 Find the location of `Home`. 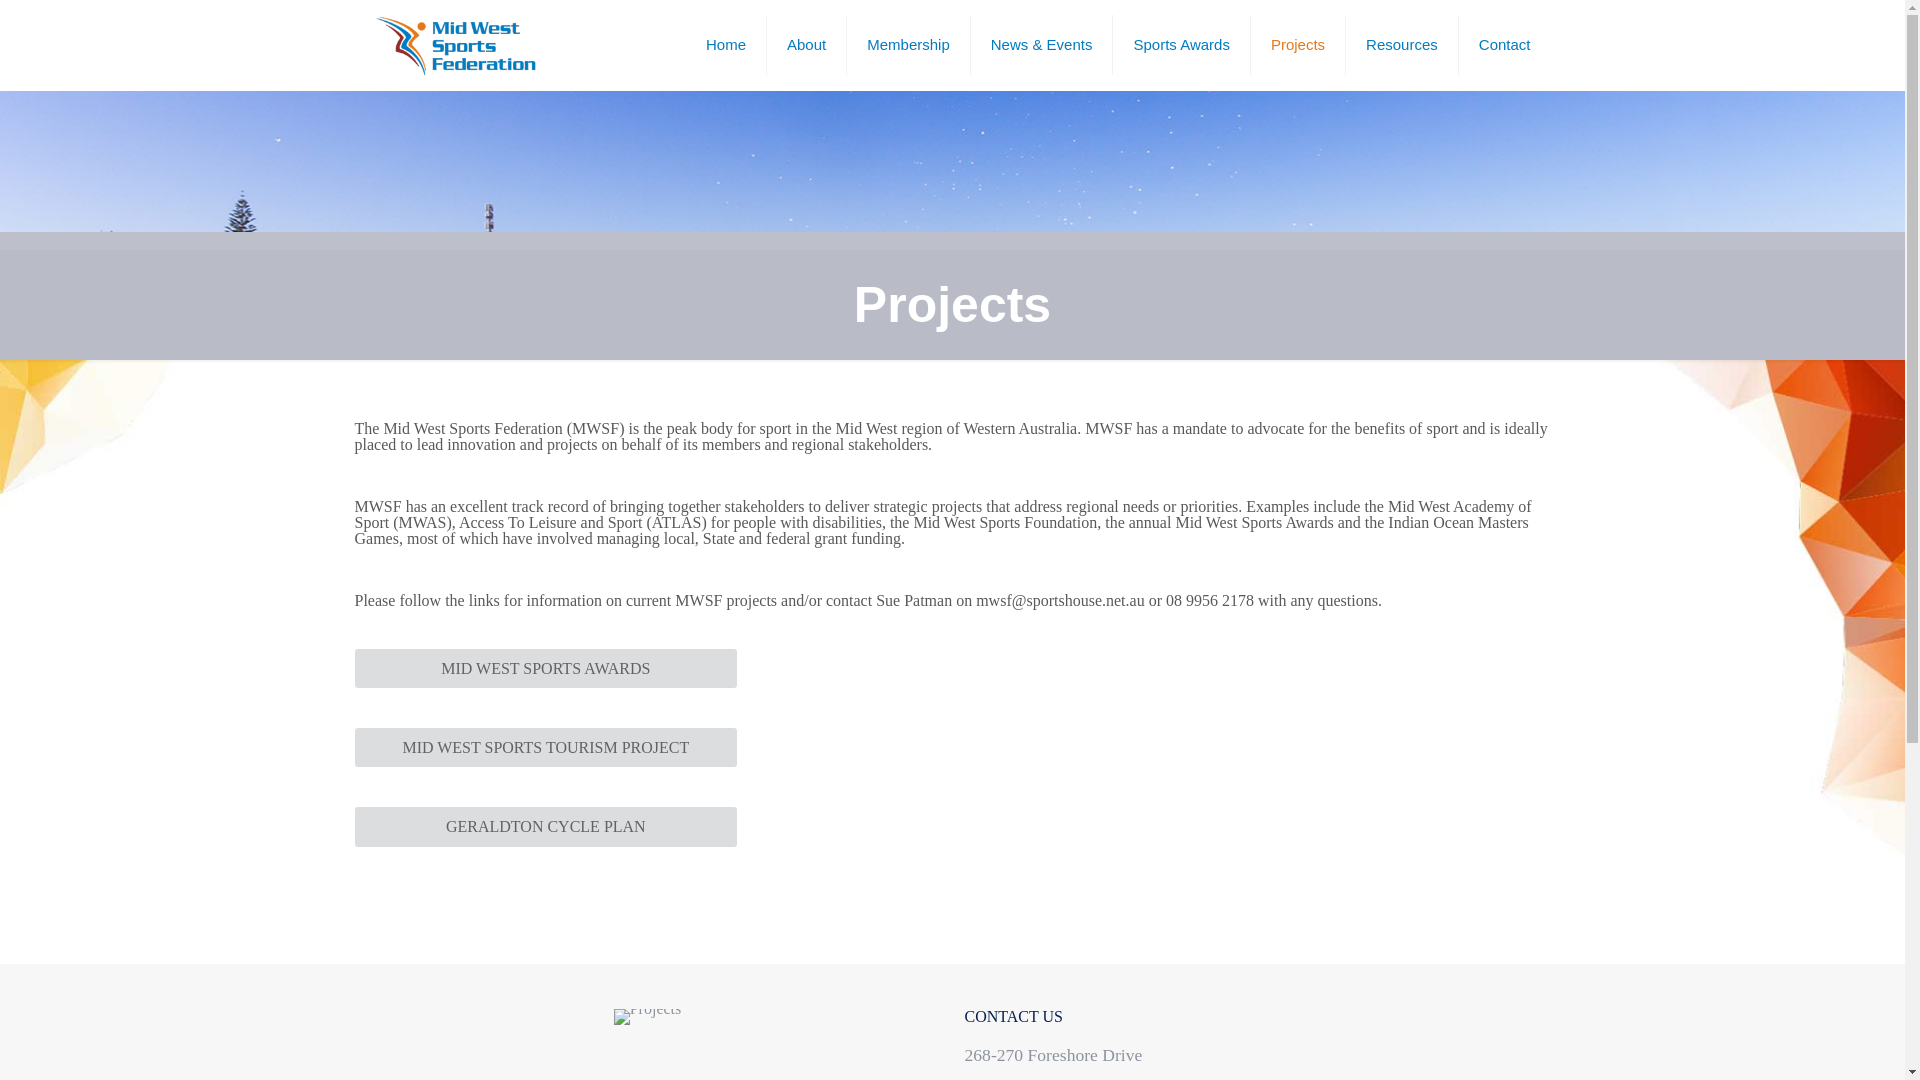

Home is located at coordinates (726, 44).